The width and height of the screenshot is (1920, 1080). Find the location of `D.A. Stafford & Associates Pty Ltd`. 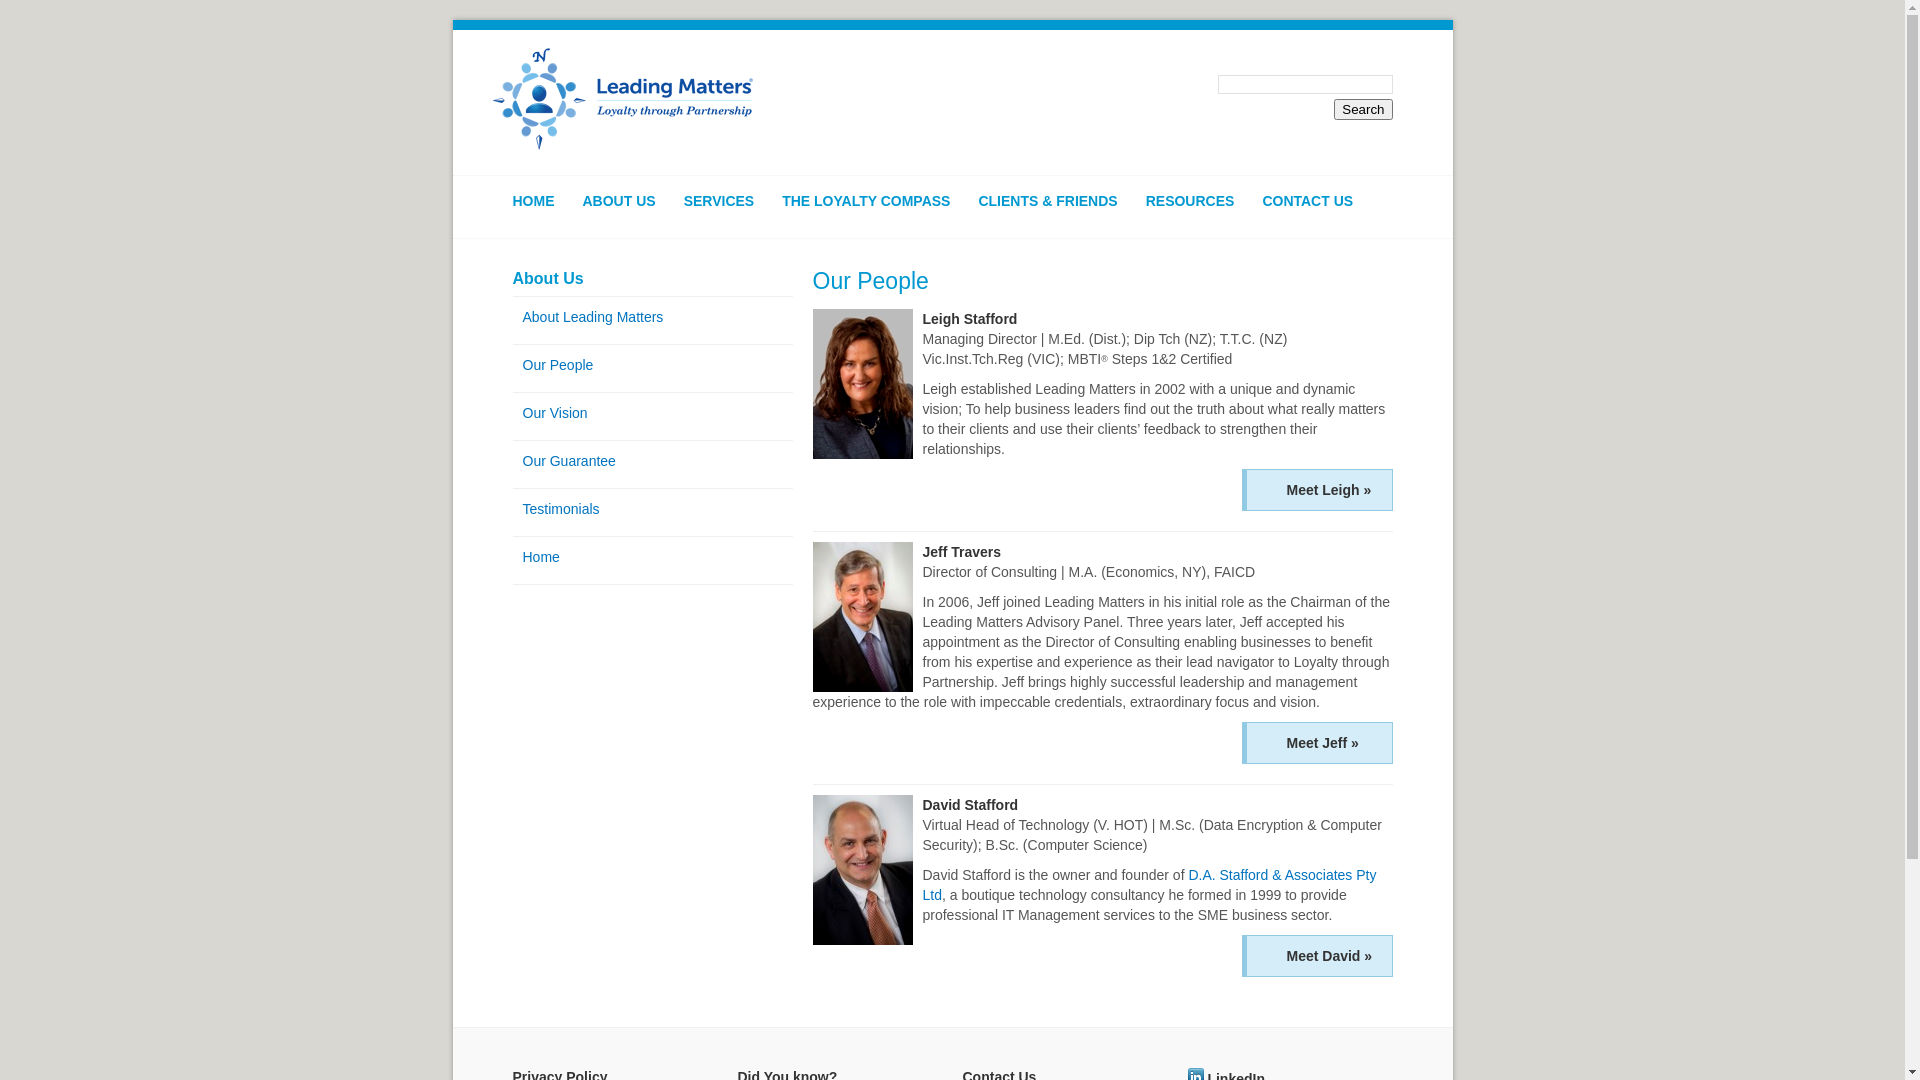

D.A. Stafford & Associates Pty Ltd is located at coordinates (1149, 885).